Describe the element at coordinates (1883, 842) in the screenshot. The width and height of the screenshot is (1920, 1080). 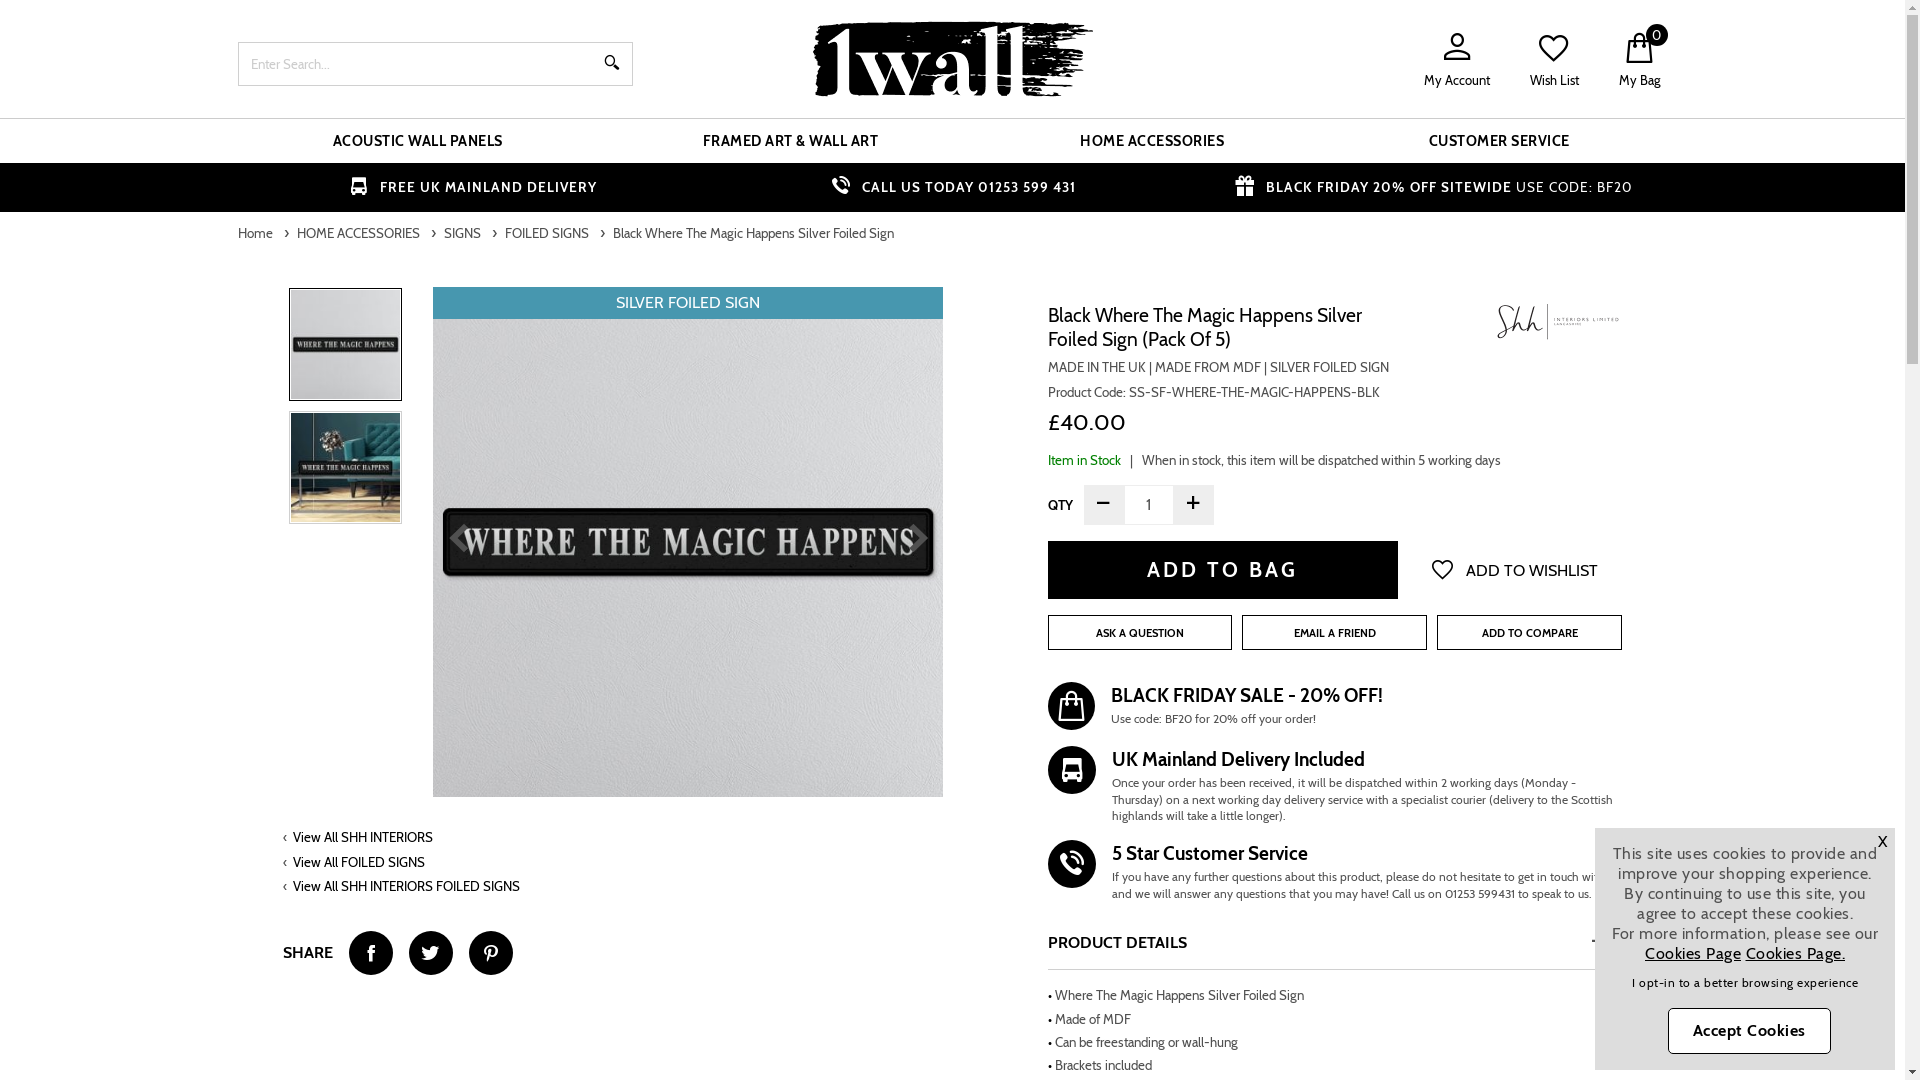
I see `X` at that location.